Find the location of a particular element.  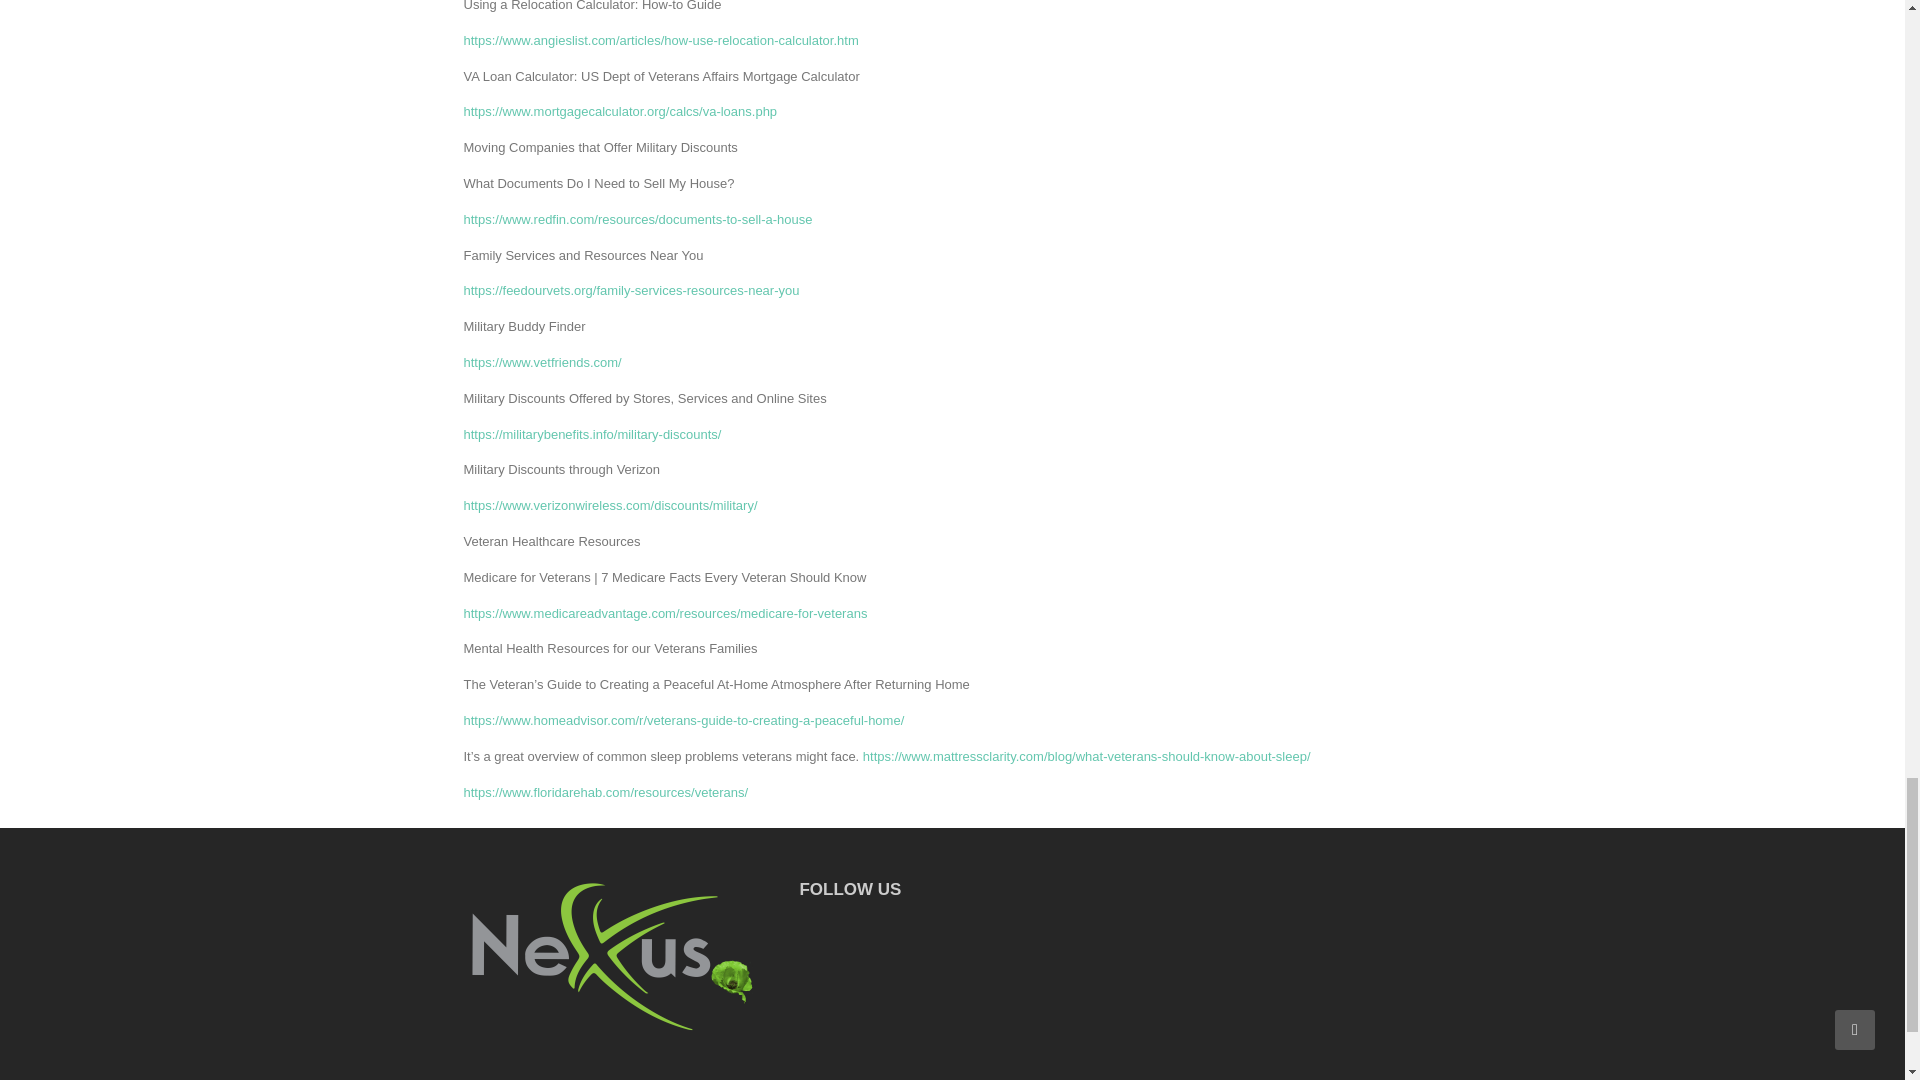

LinkedIn is located at coordinates (922, 932).